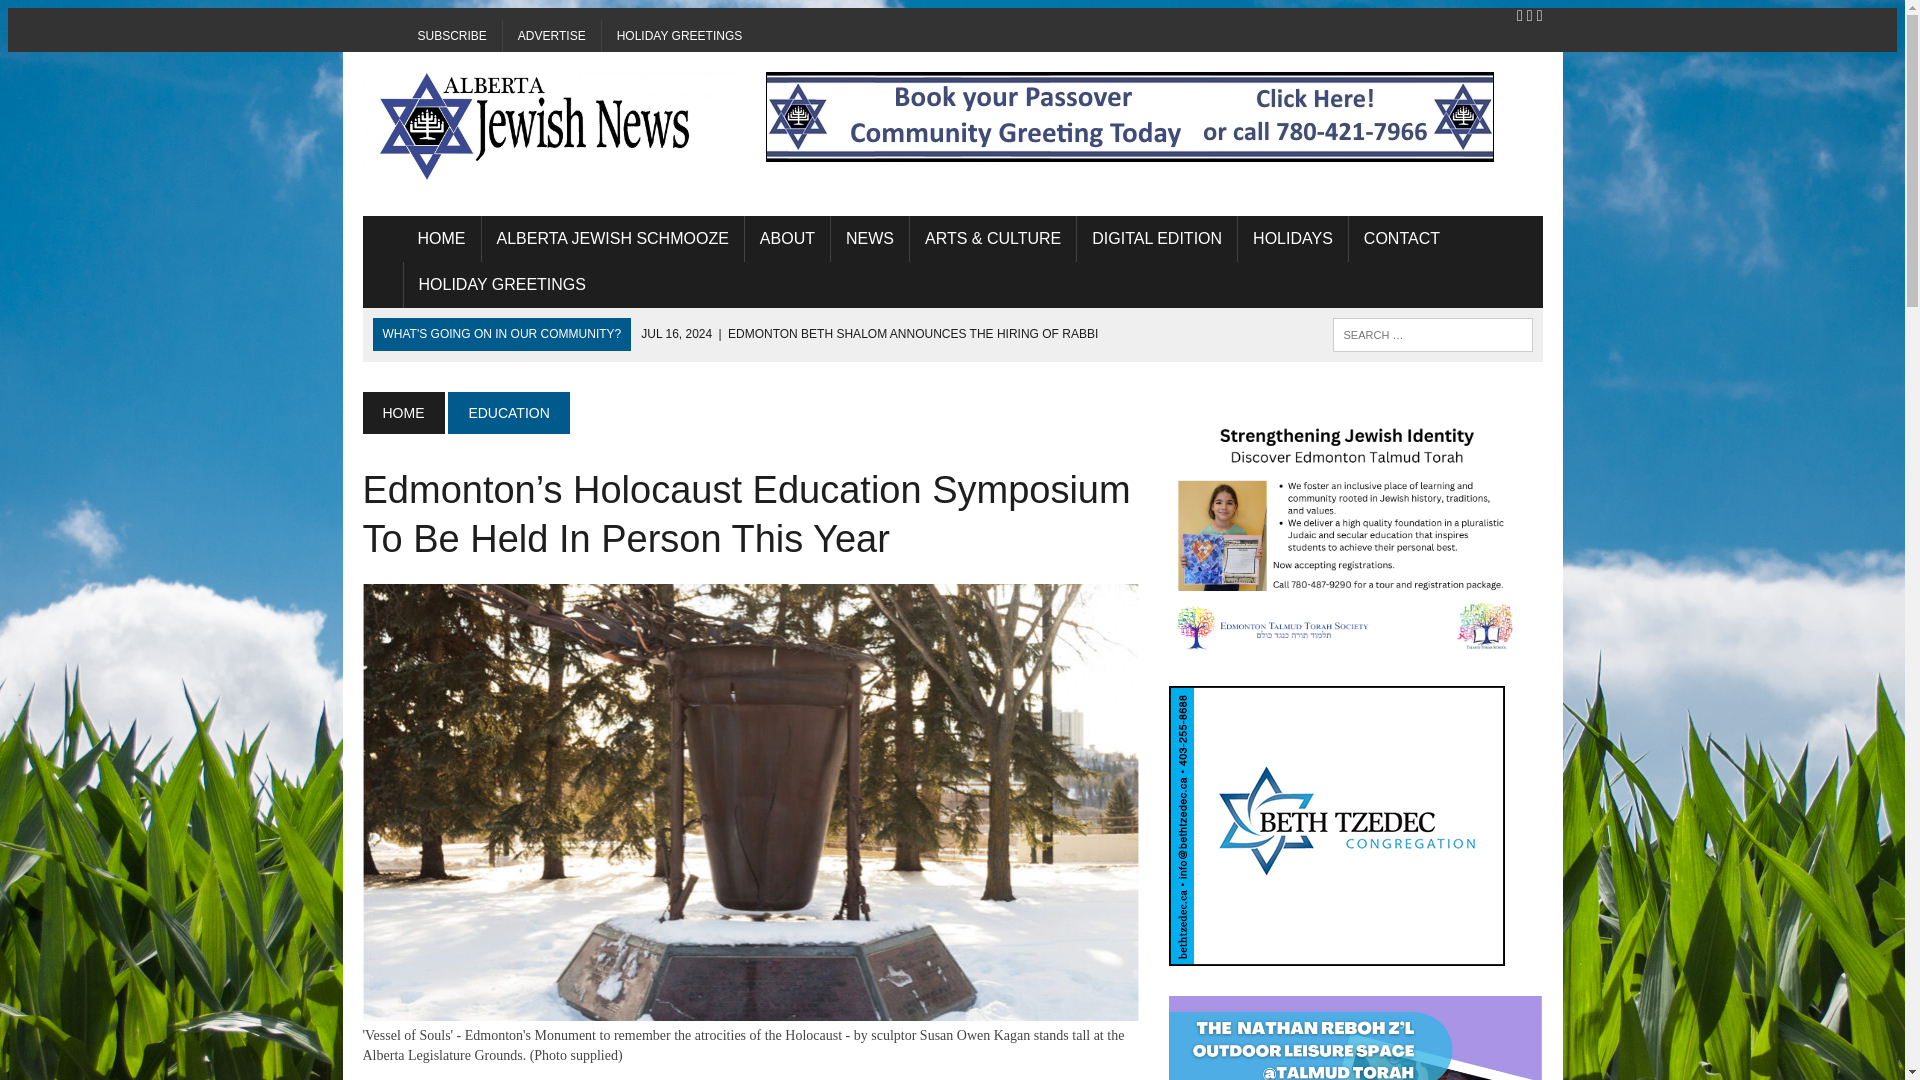 This screenshot has width=1920, height=1080. What do you see at coordinates (870, 239) in the screenshot?
I see `NEWS` at bounding box center [870, 239].